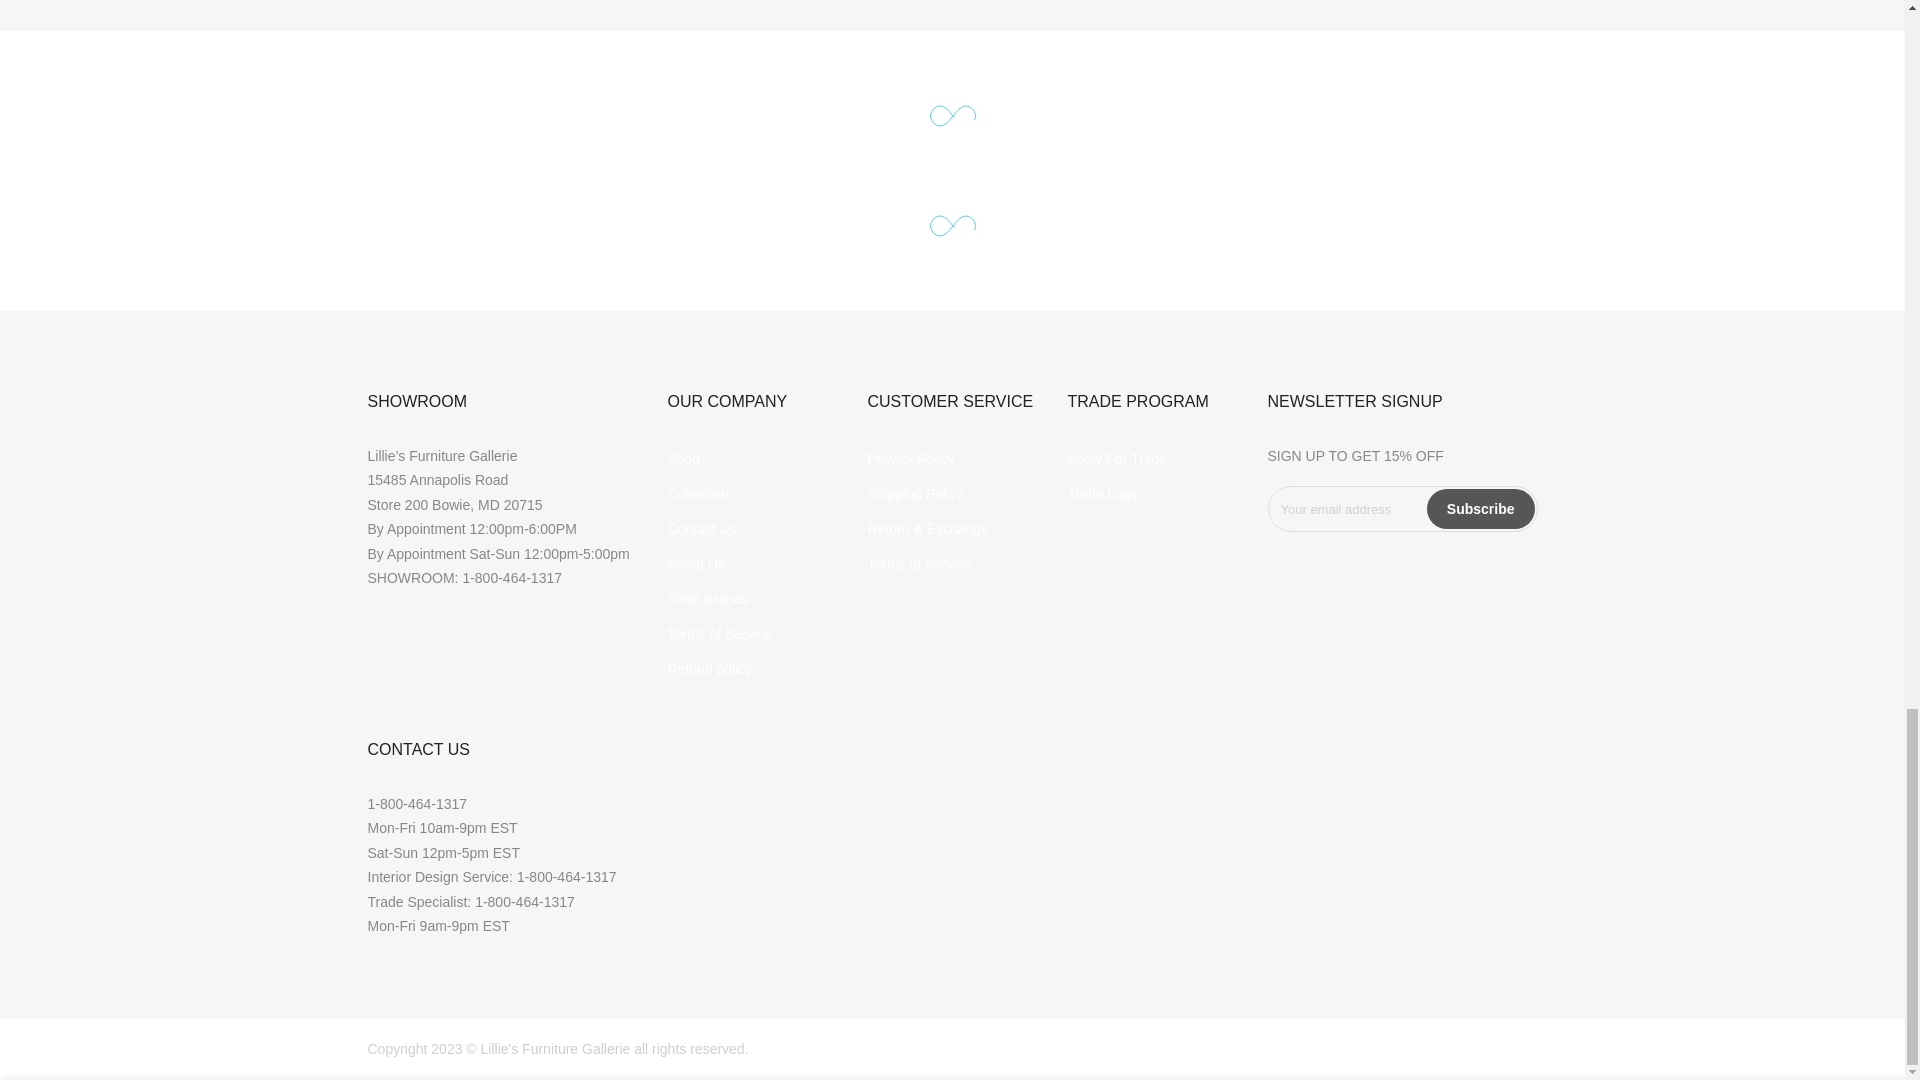 The width and height of the screenshot is (1920, 1080). Describe the element at coordinates (698, 494) in the screenshot. I see `Collection` at that location.